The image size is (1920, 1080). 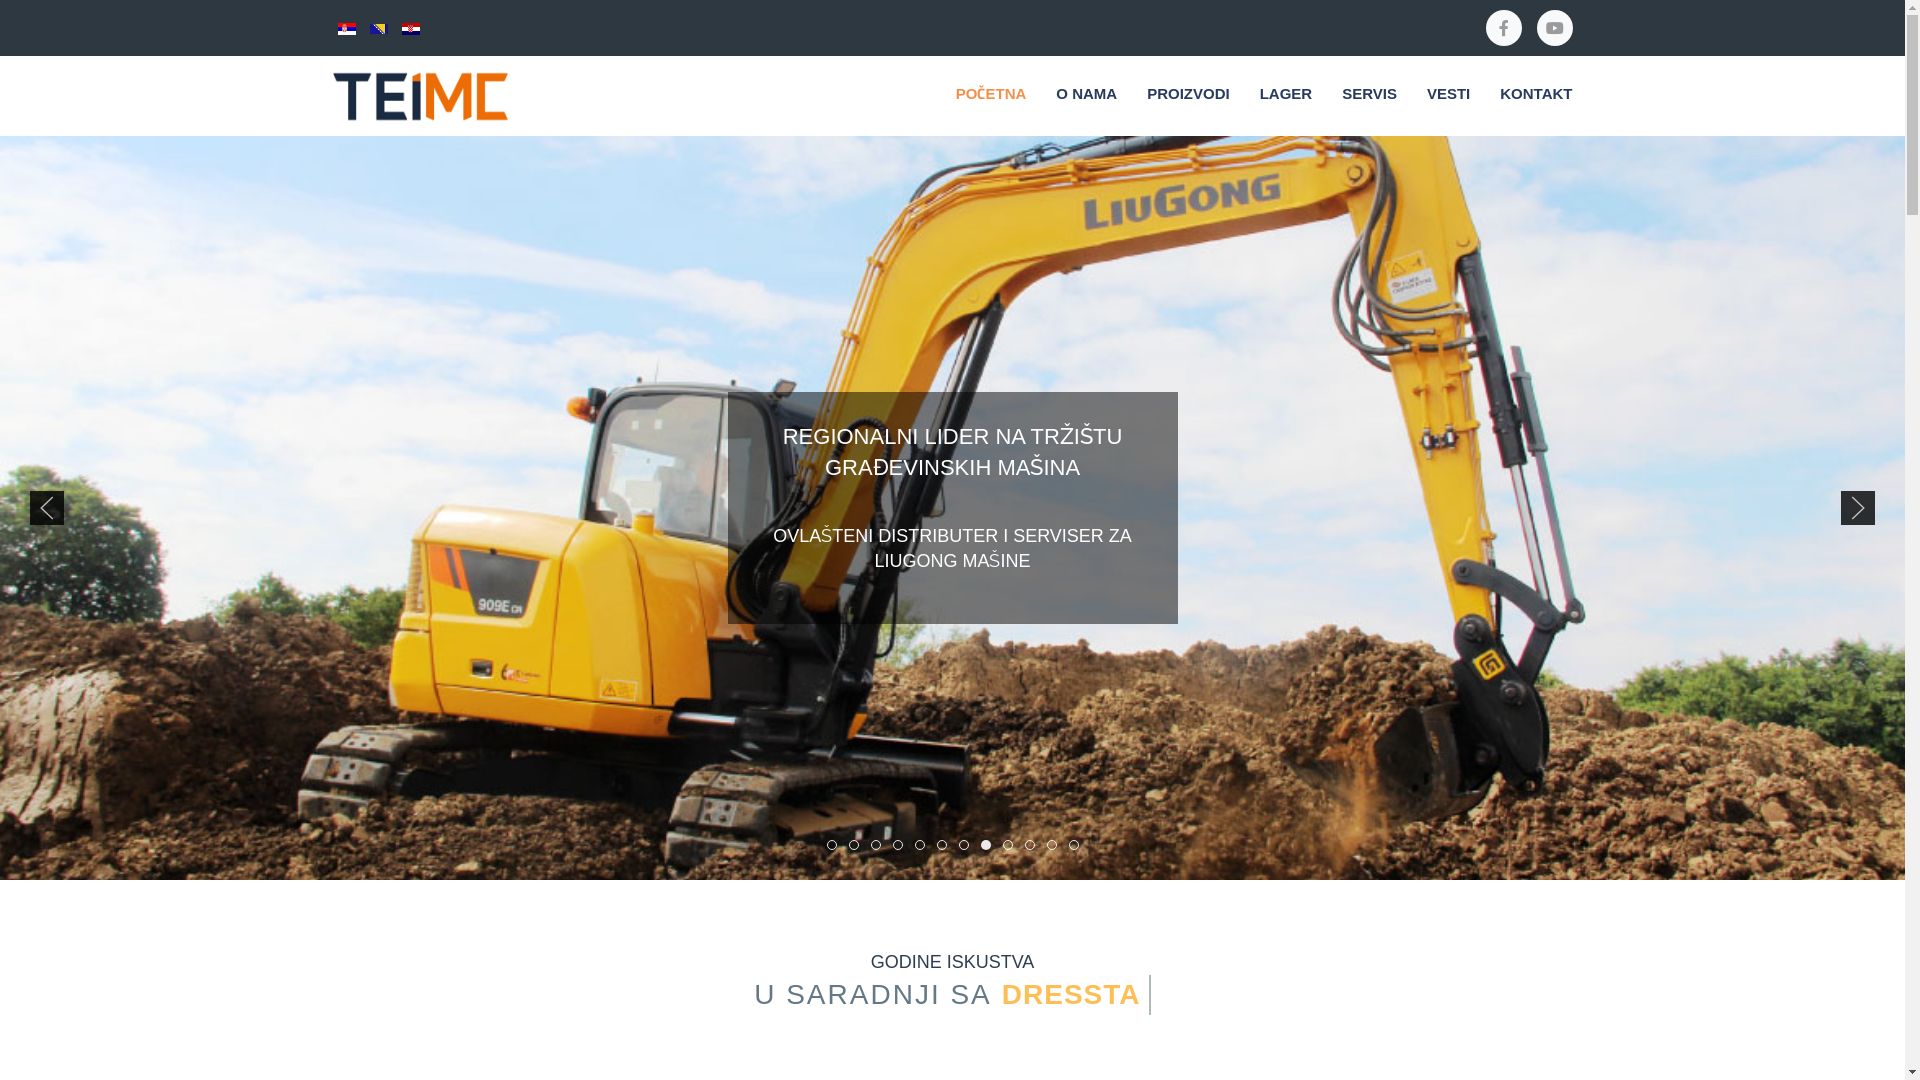 What do you see at coordinates (1188, 96) in the screenshot?
I see `PROIZVODI` at bounding box center [1188, 96].